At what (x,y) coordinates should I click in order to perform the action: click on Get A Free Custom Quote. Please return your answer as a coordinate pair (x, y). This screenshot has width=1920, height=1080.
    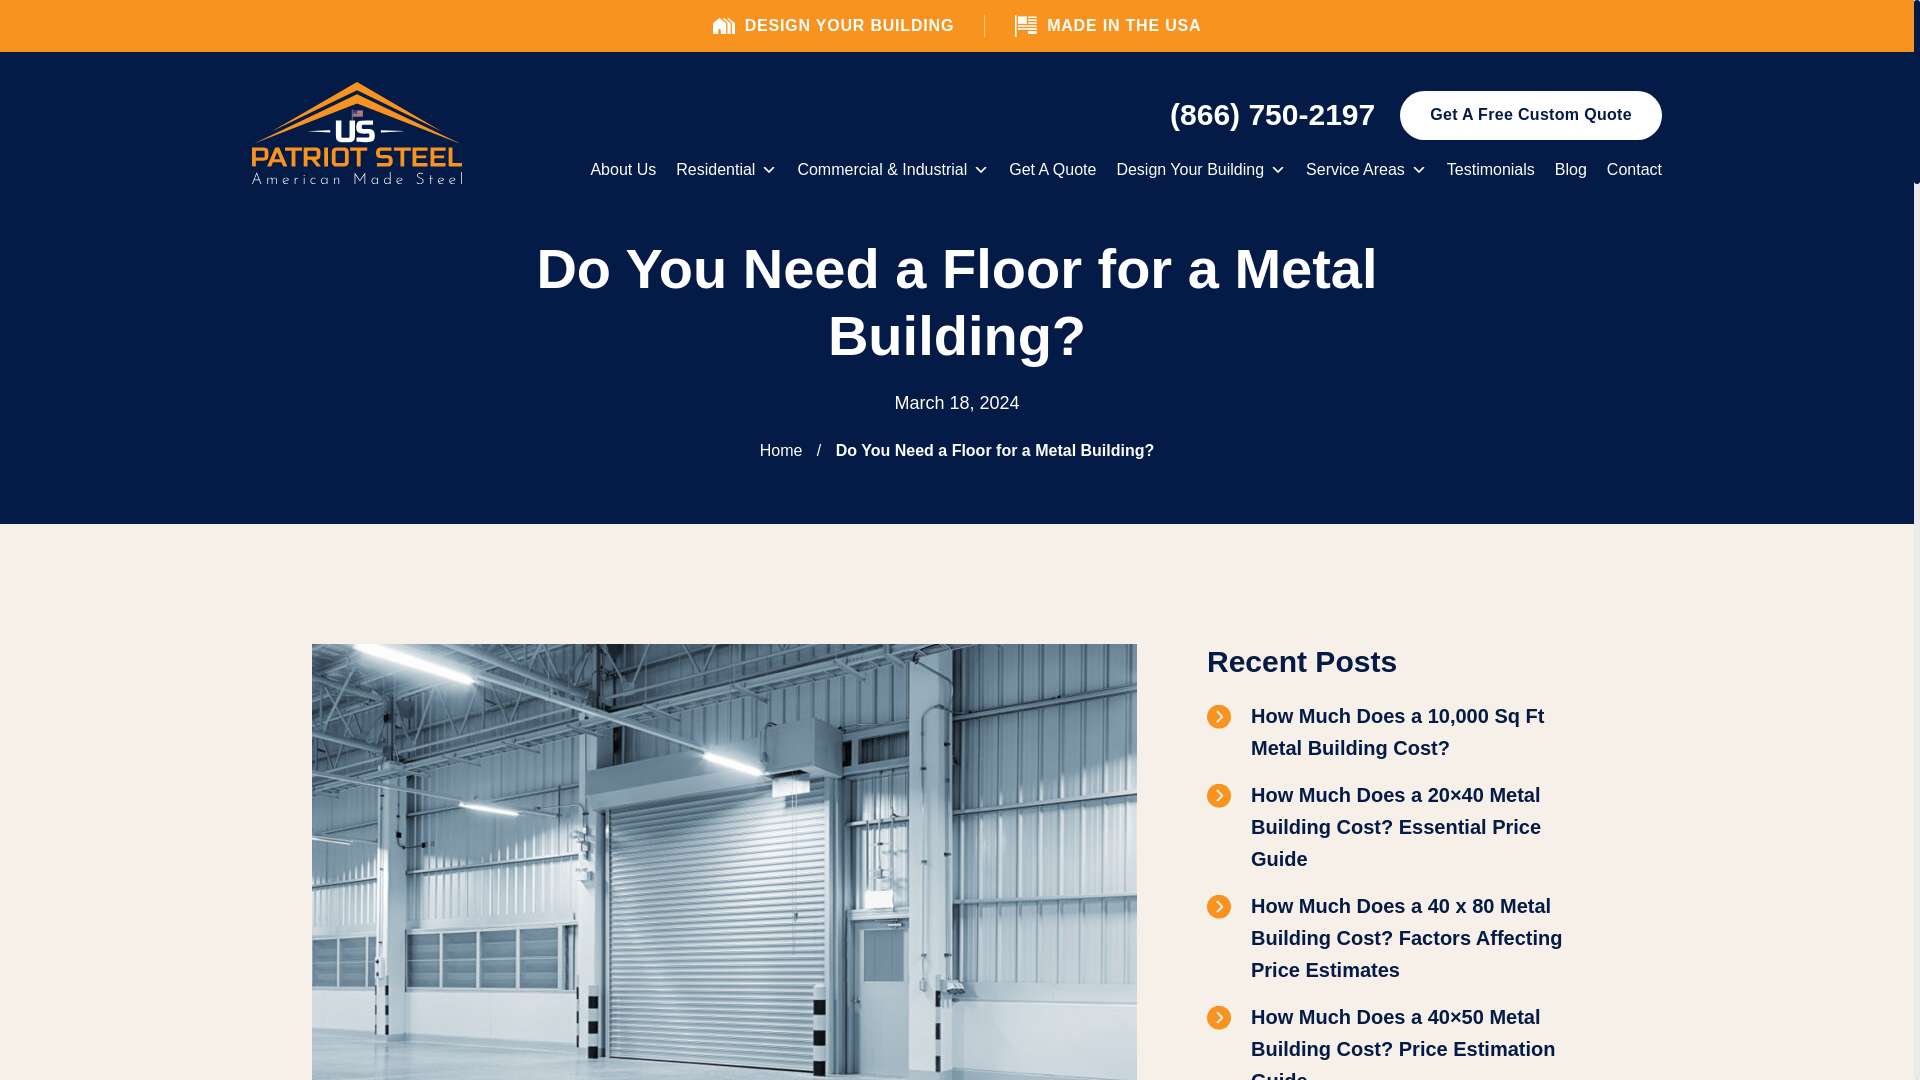
    Looking at the image, I should click on (1530, 115).